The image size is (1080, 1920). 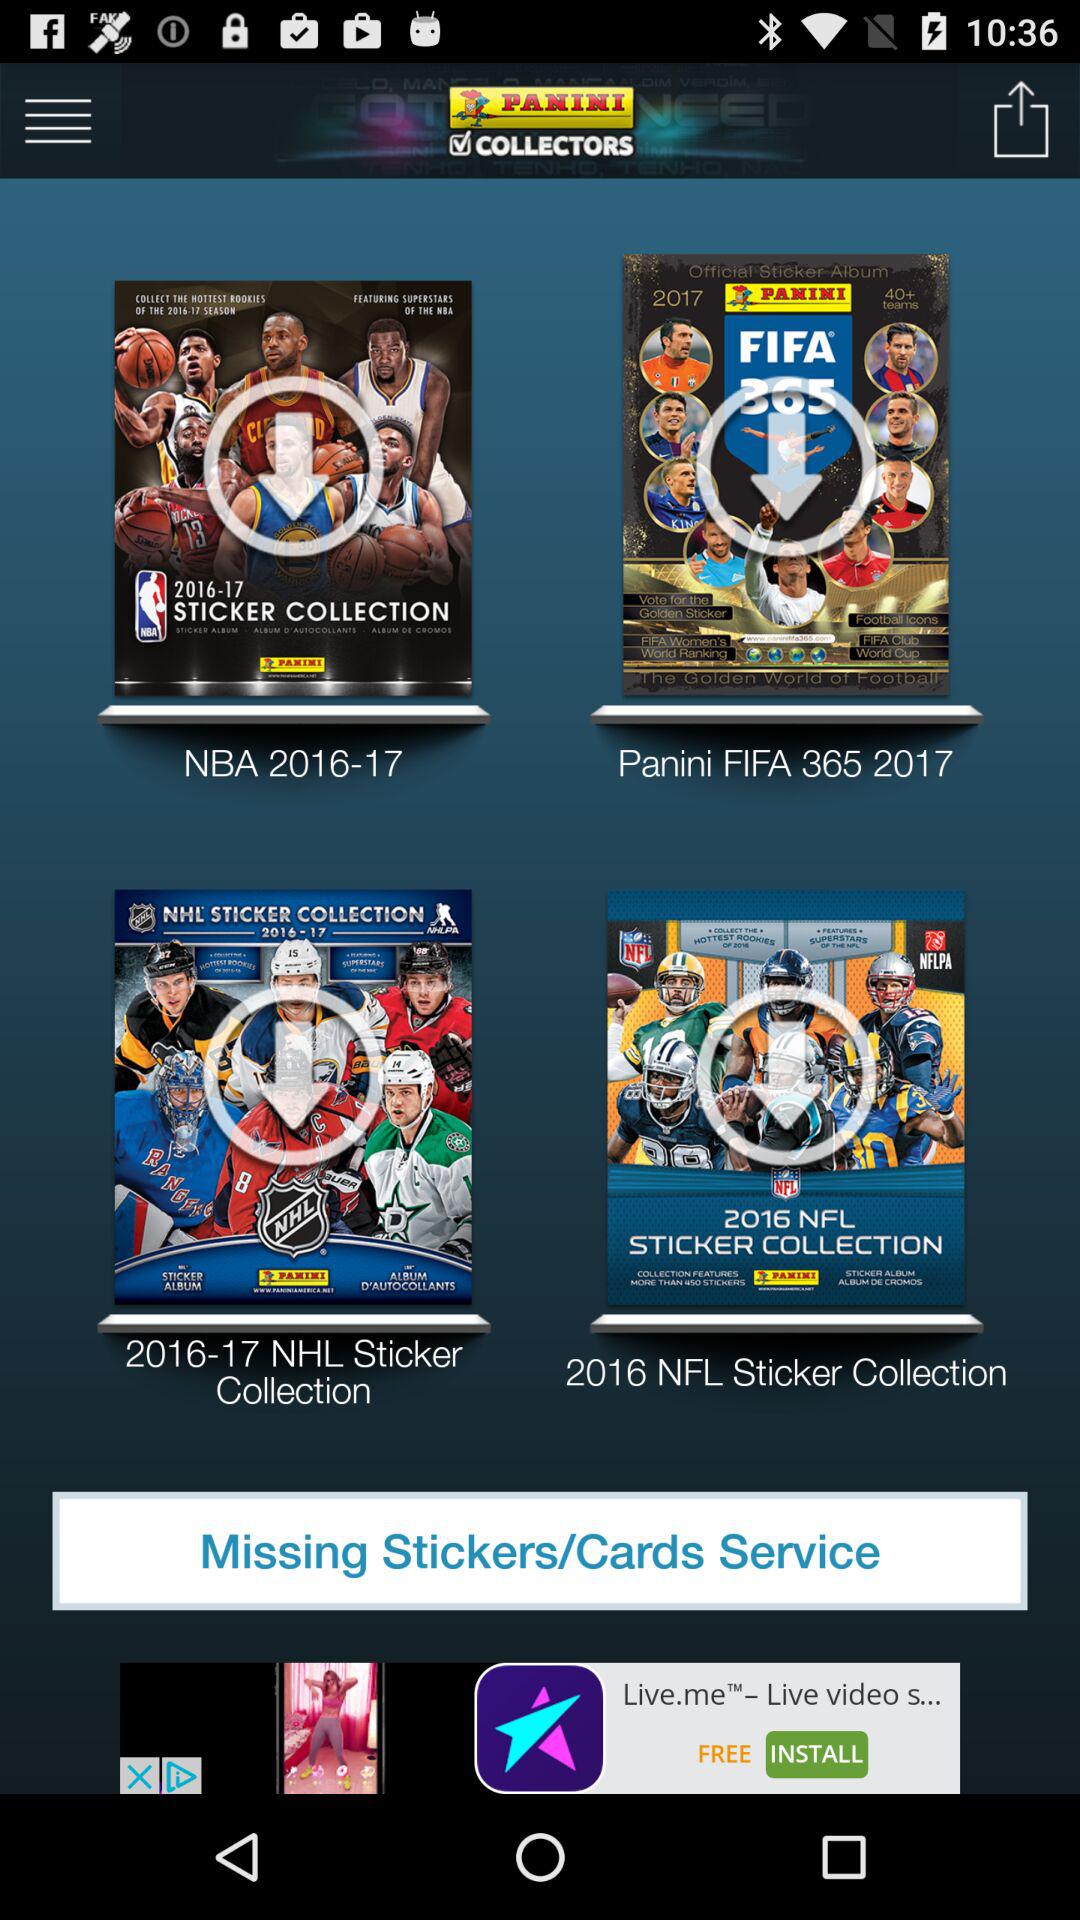 I want to click on click the download option bottom left corner of page, so click(x=292, y=1072).